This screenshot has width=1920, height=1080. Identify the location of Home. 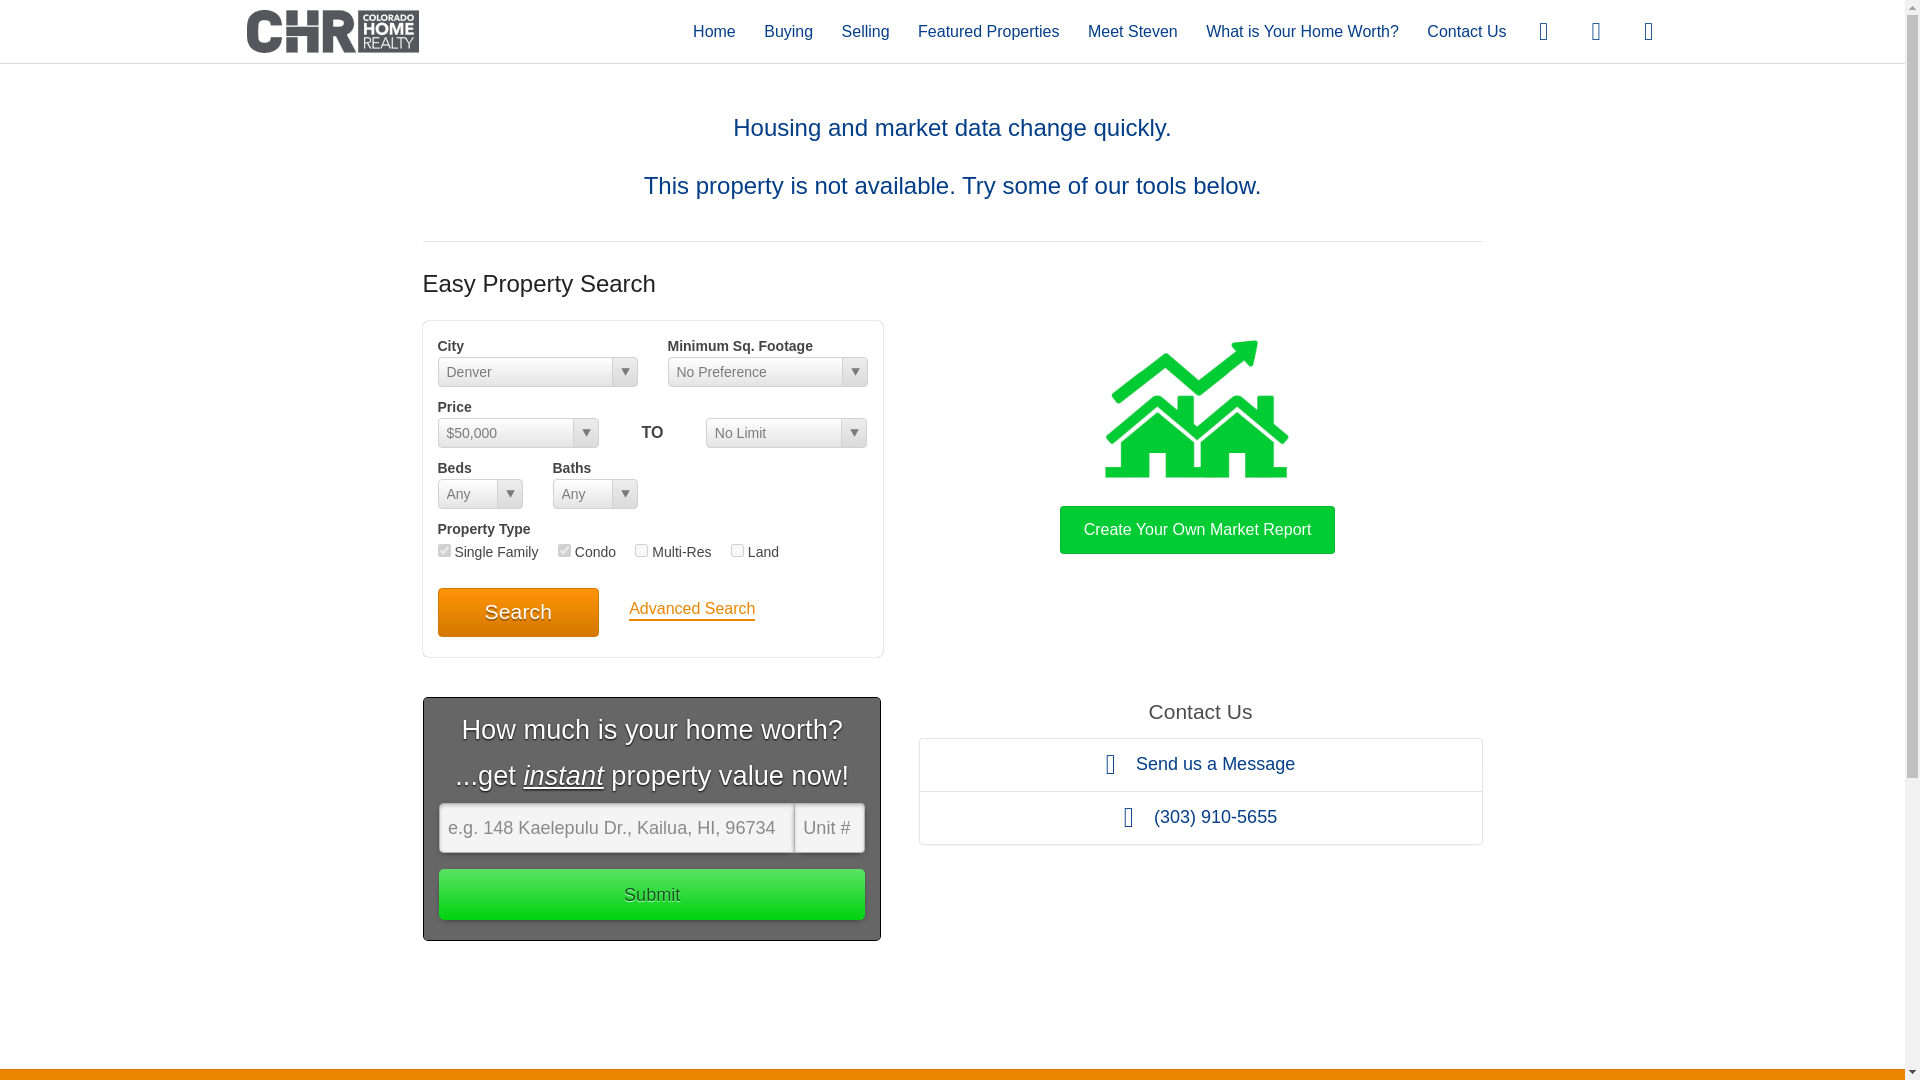
(714, 30).